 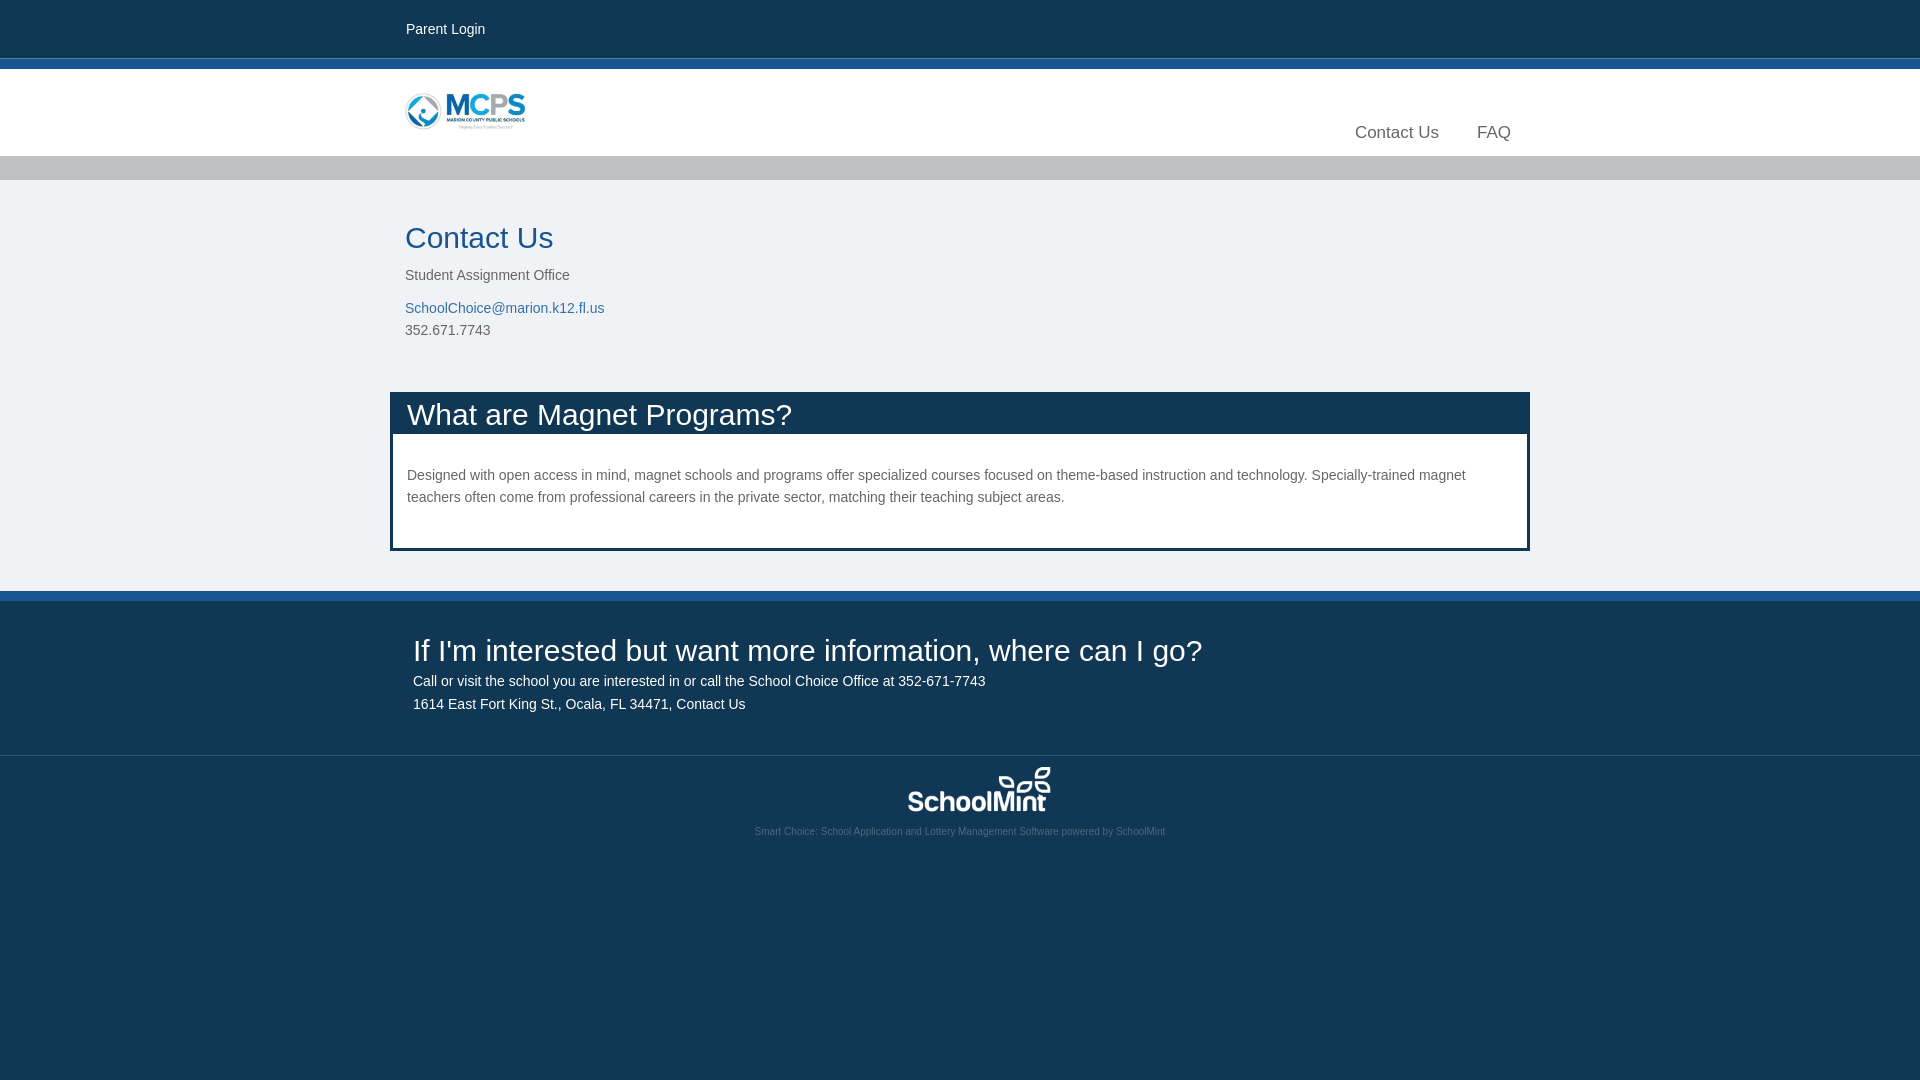 I want to click on Parent Login, so click(x=445, y=28).